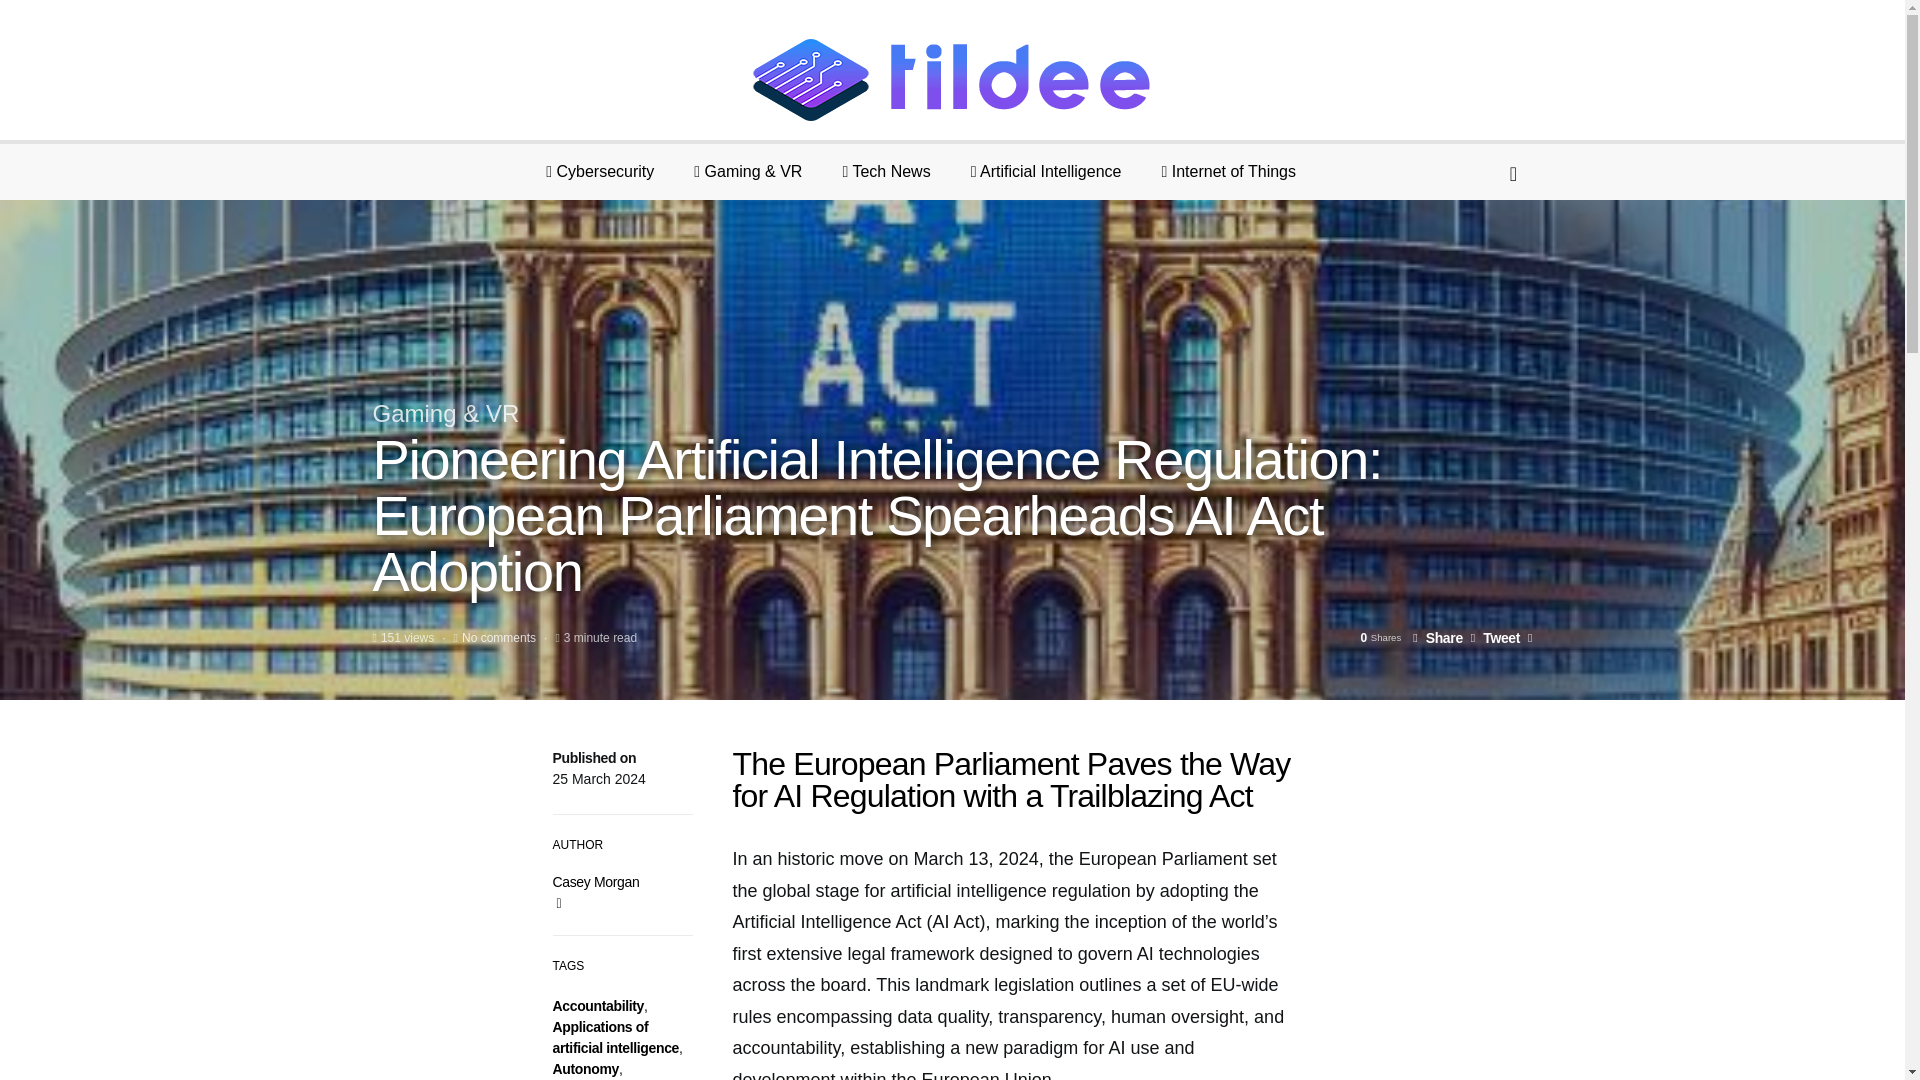 This screenshot has width=1920, height=1080. What do you see at coordinates (616, 1038) in the screenshot?
I see `Applications of artificial intelligence` at bounding box center [616, 1038].